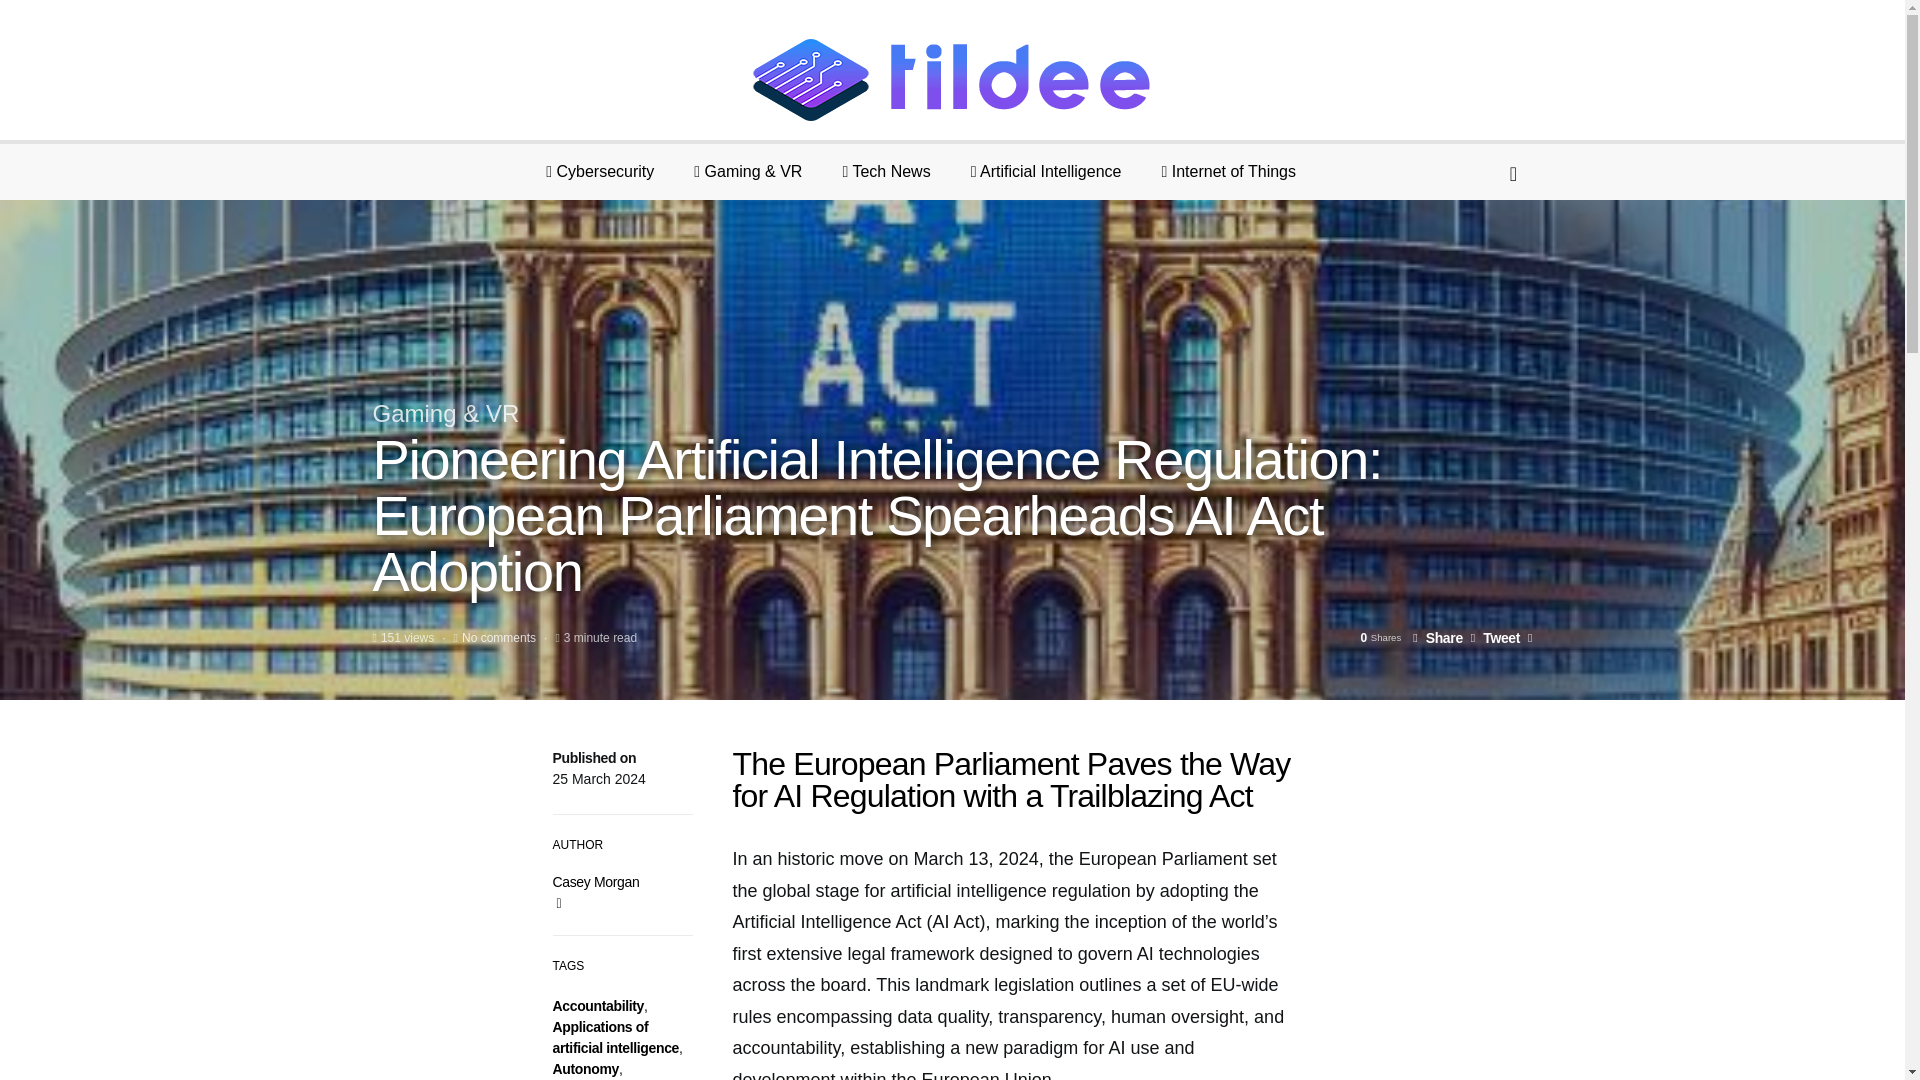 This screenshot has width=1920, height=1080. What do you see at coordinates (616, 1038) in the screenshot?
I see `Applications of artificial intelligence` at bounding box center [616, 1038].